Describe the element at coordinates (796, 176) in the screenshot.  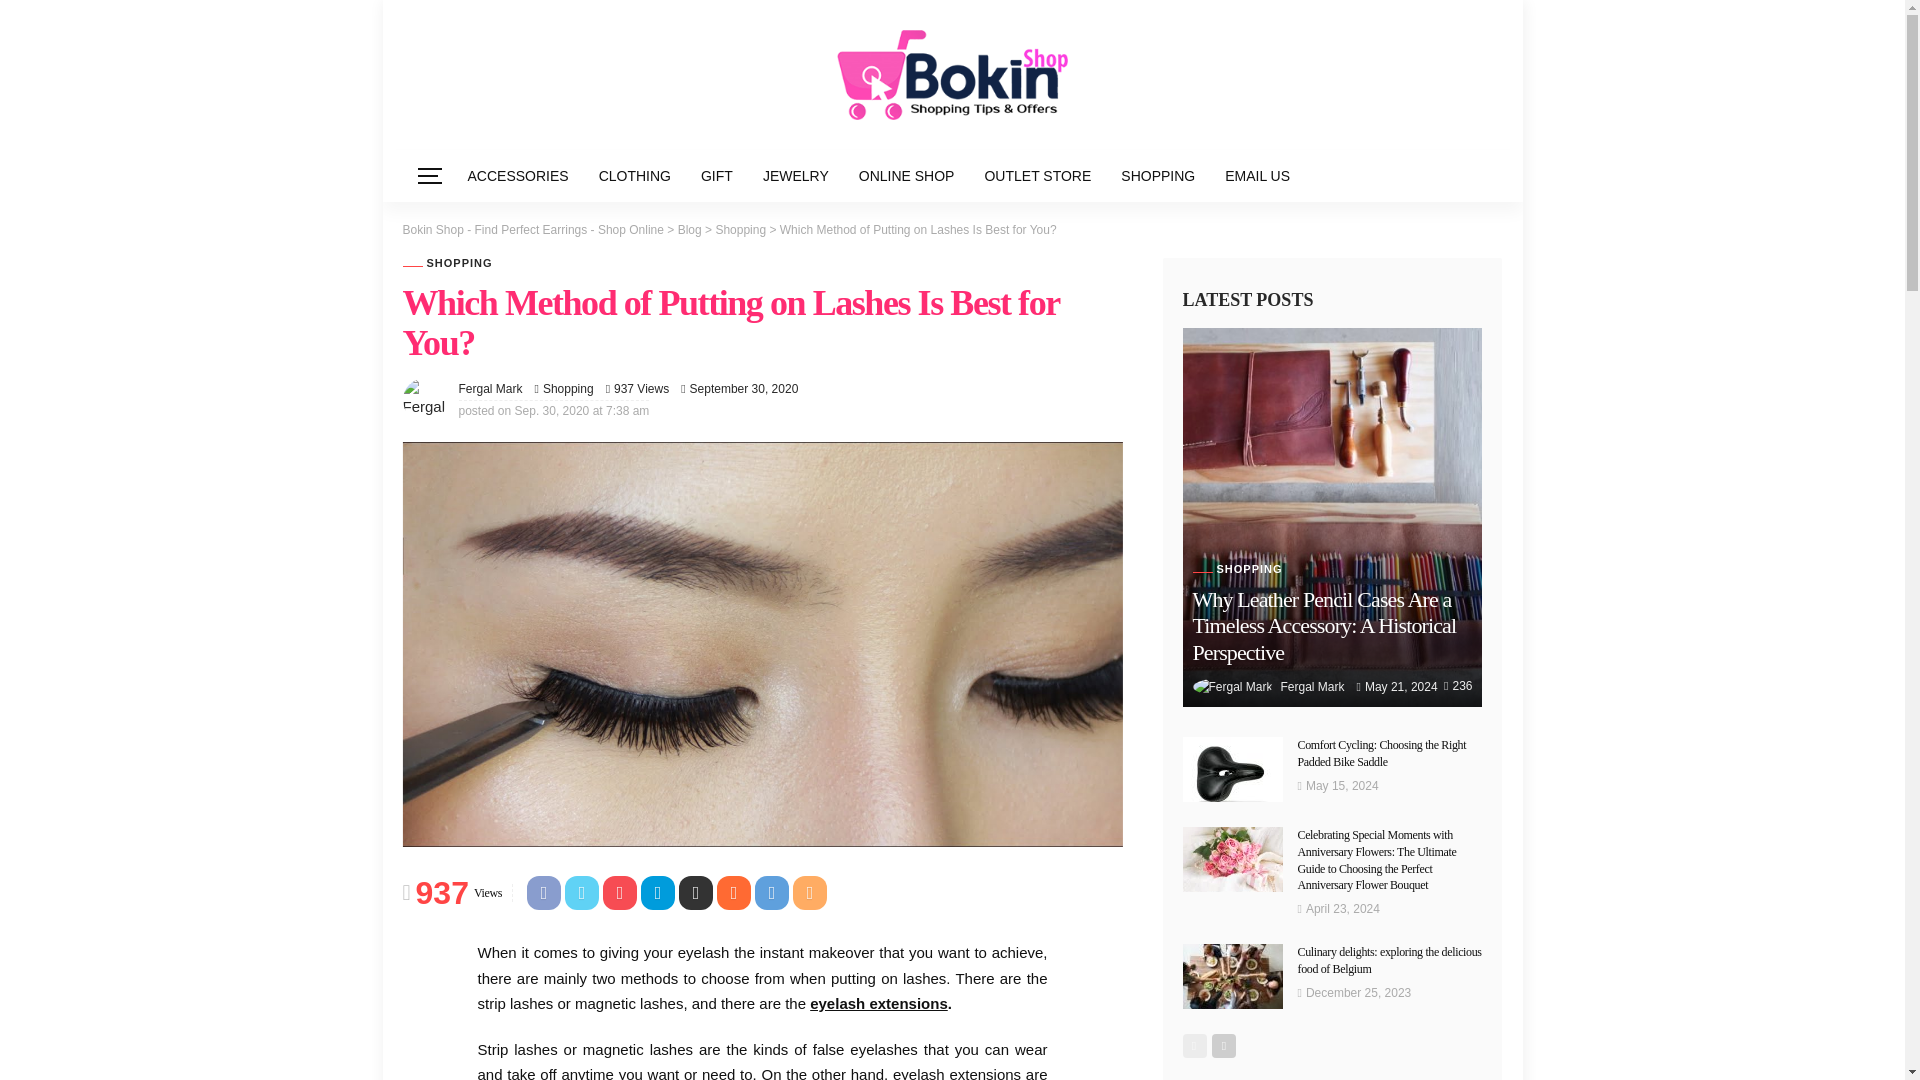
I see `JEWELRY` at that location.